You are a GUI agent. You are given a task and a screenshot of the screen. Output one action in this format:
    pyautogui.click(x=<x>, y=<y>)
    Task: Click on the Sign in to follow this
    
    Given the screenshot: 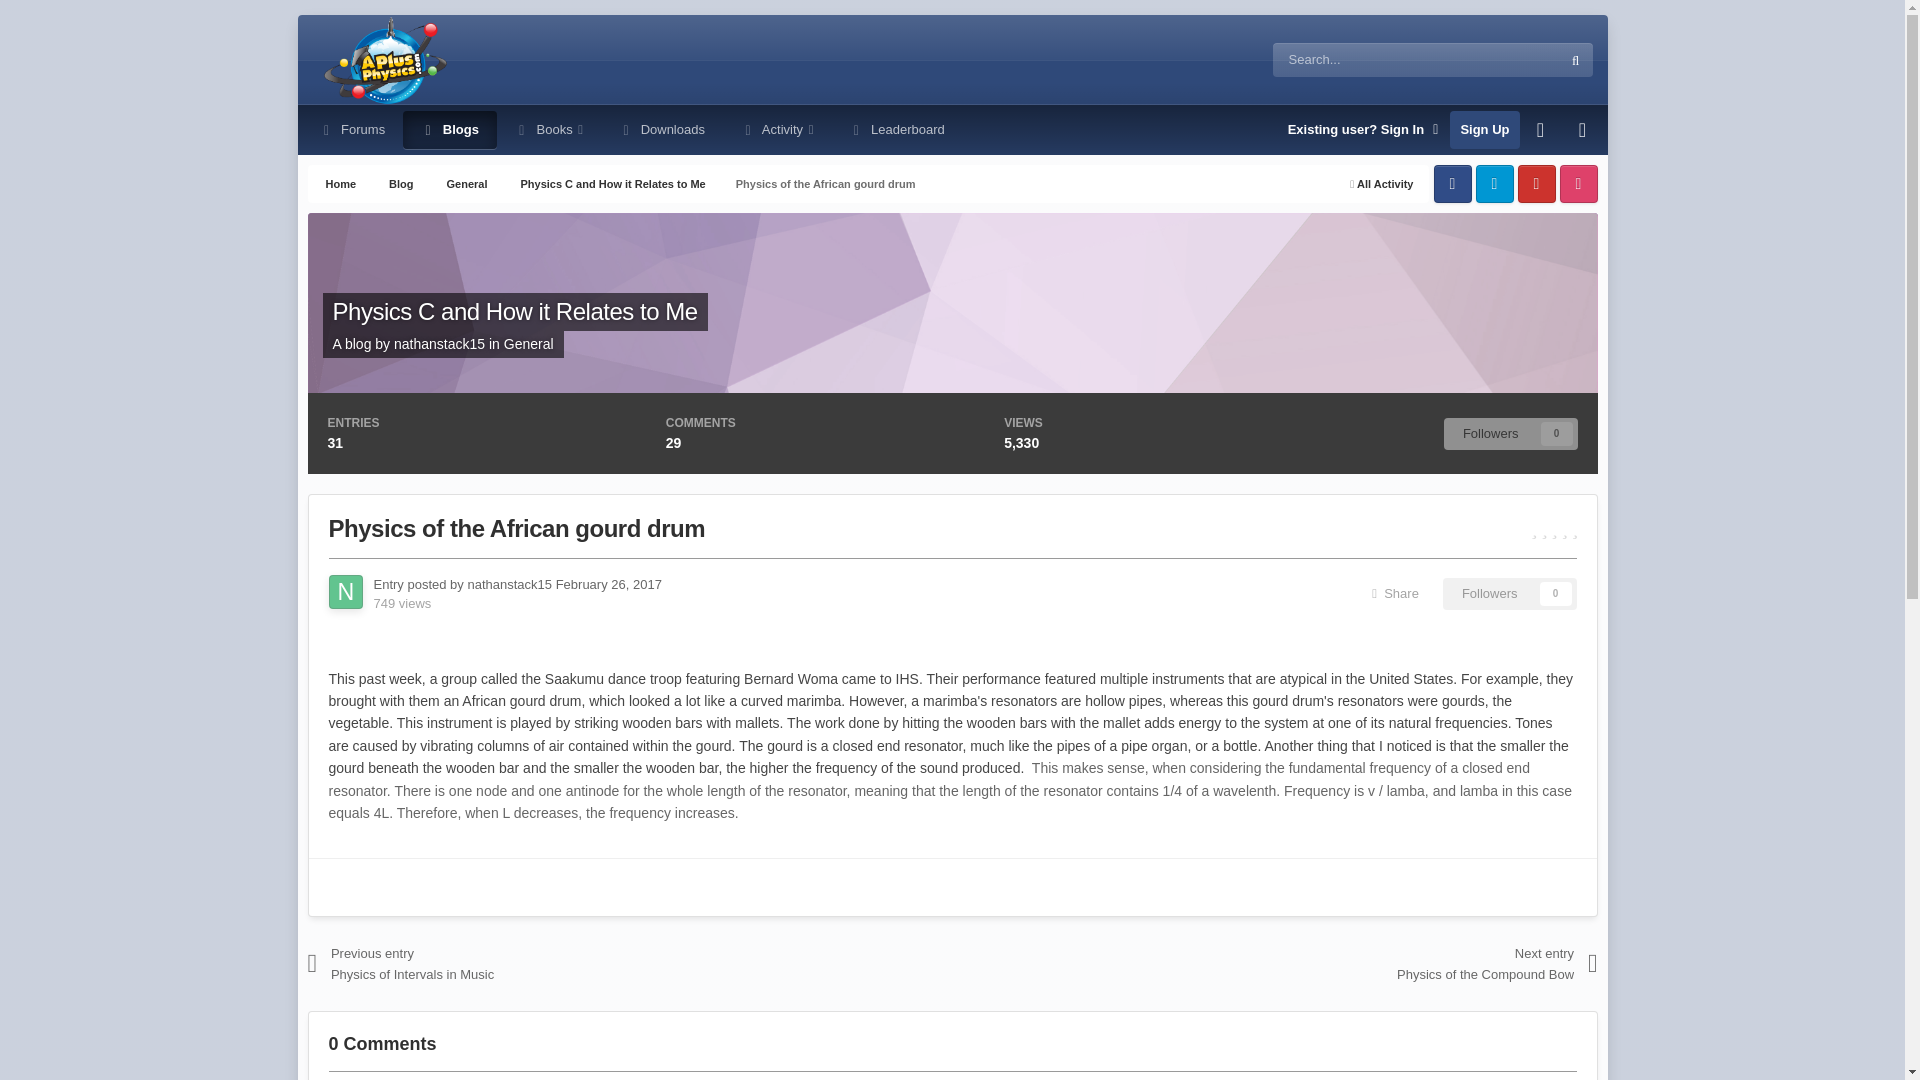 What is the action you would take?
    pyautogui.click(x=1510, y=594)
    